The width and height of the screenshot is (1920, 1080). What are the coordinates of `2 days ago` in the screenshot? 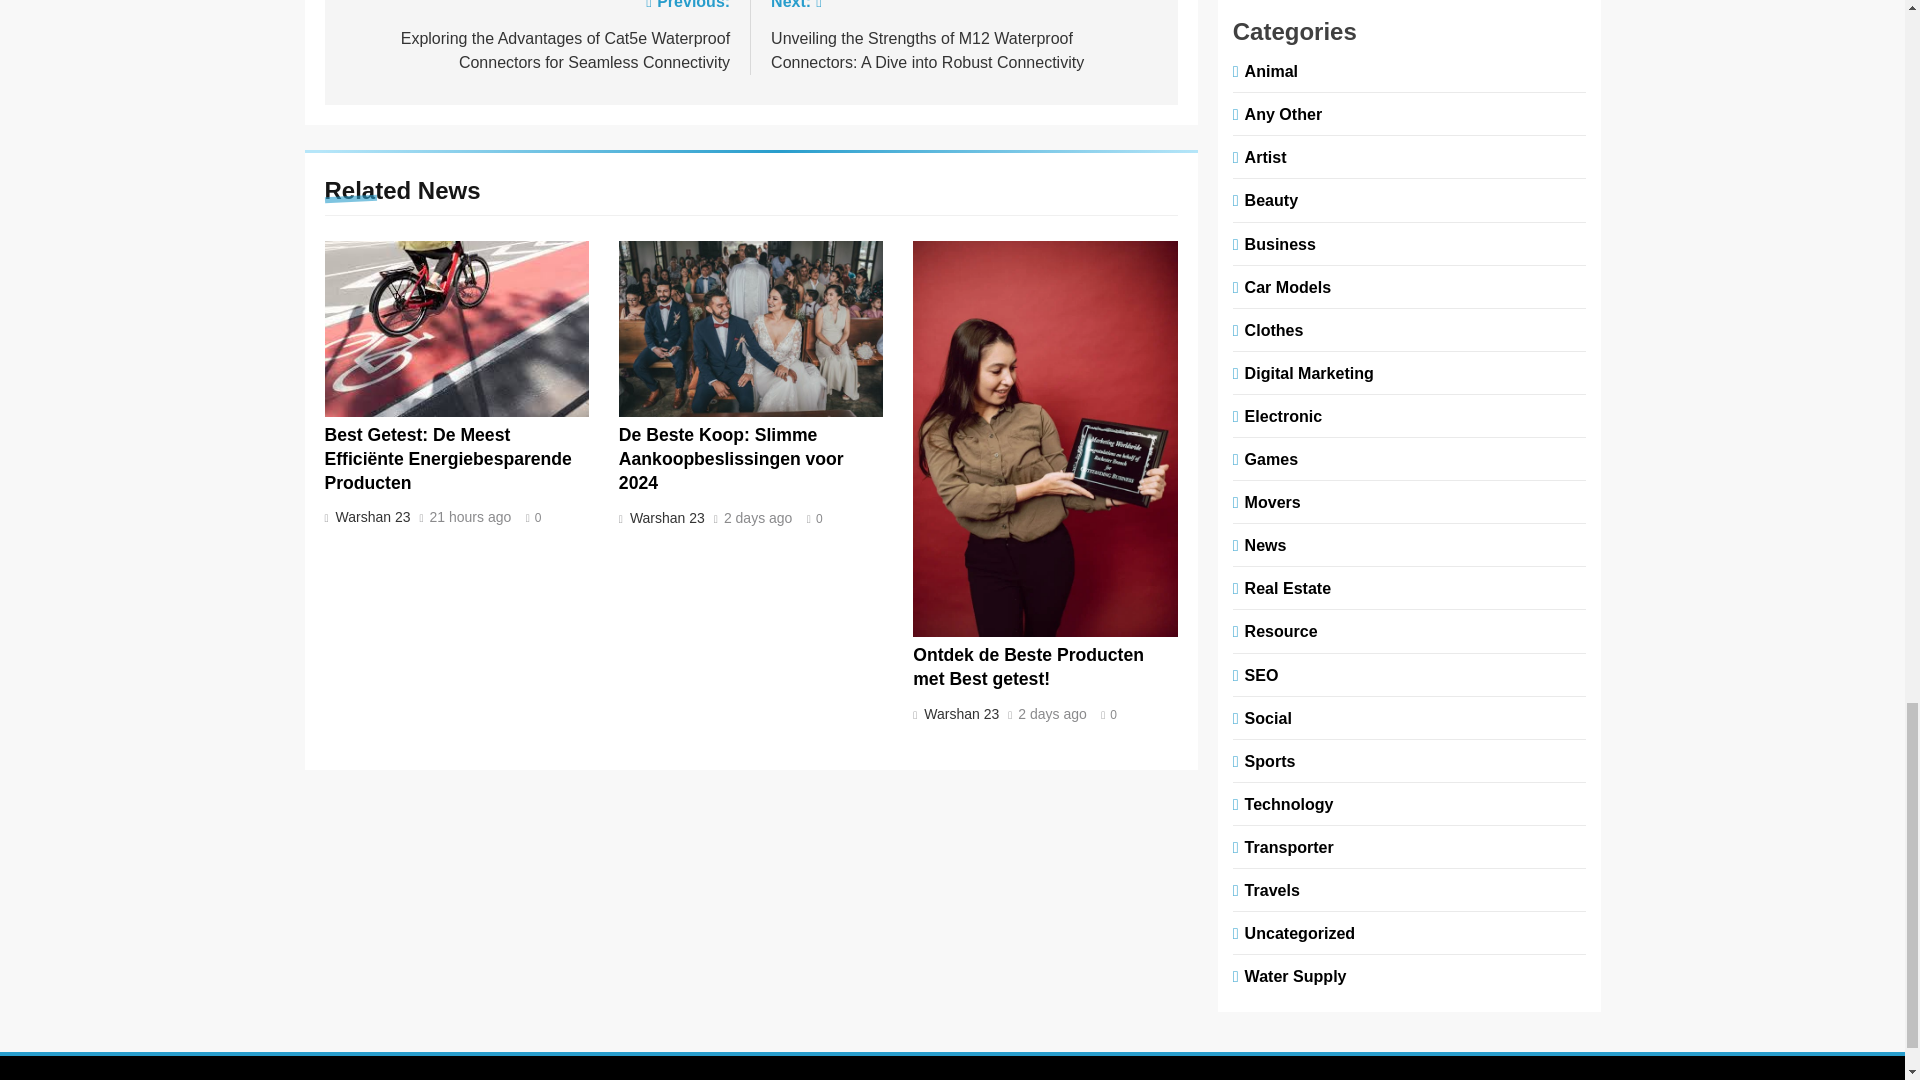 It's located at (1052, 715).